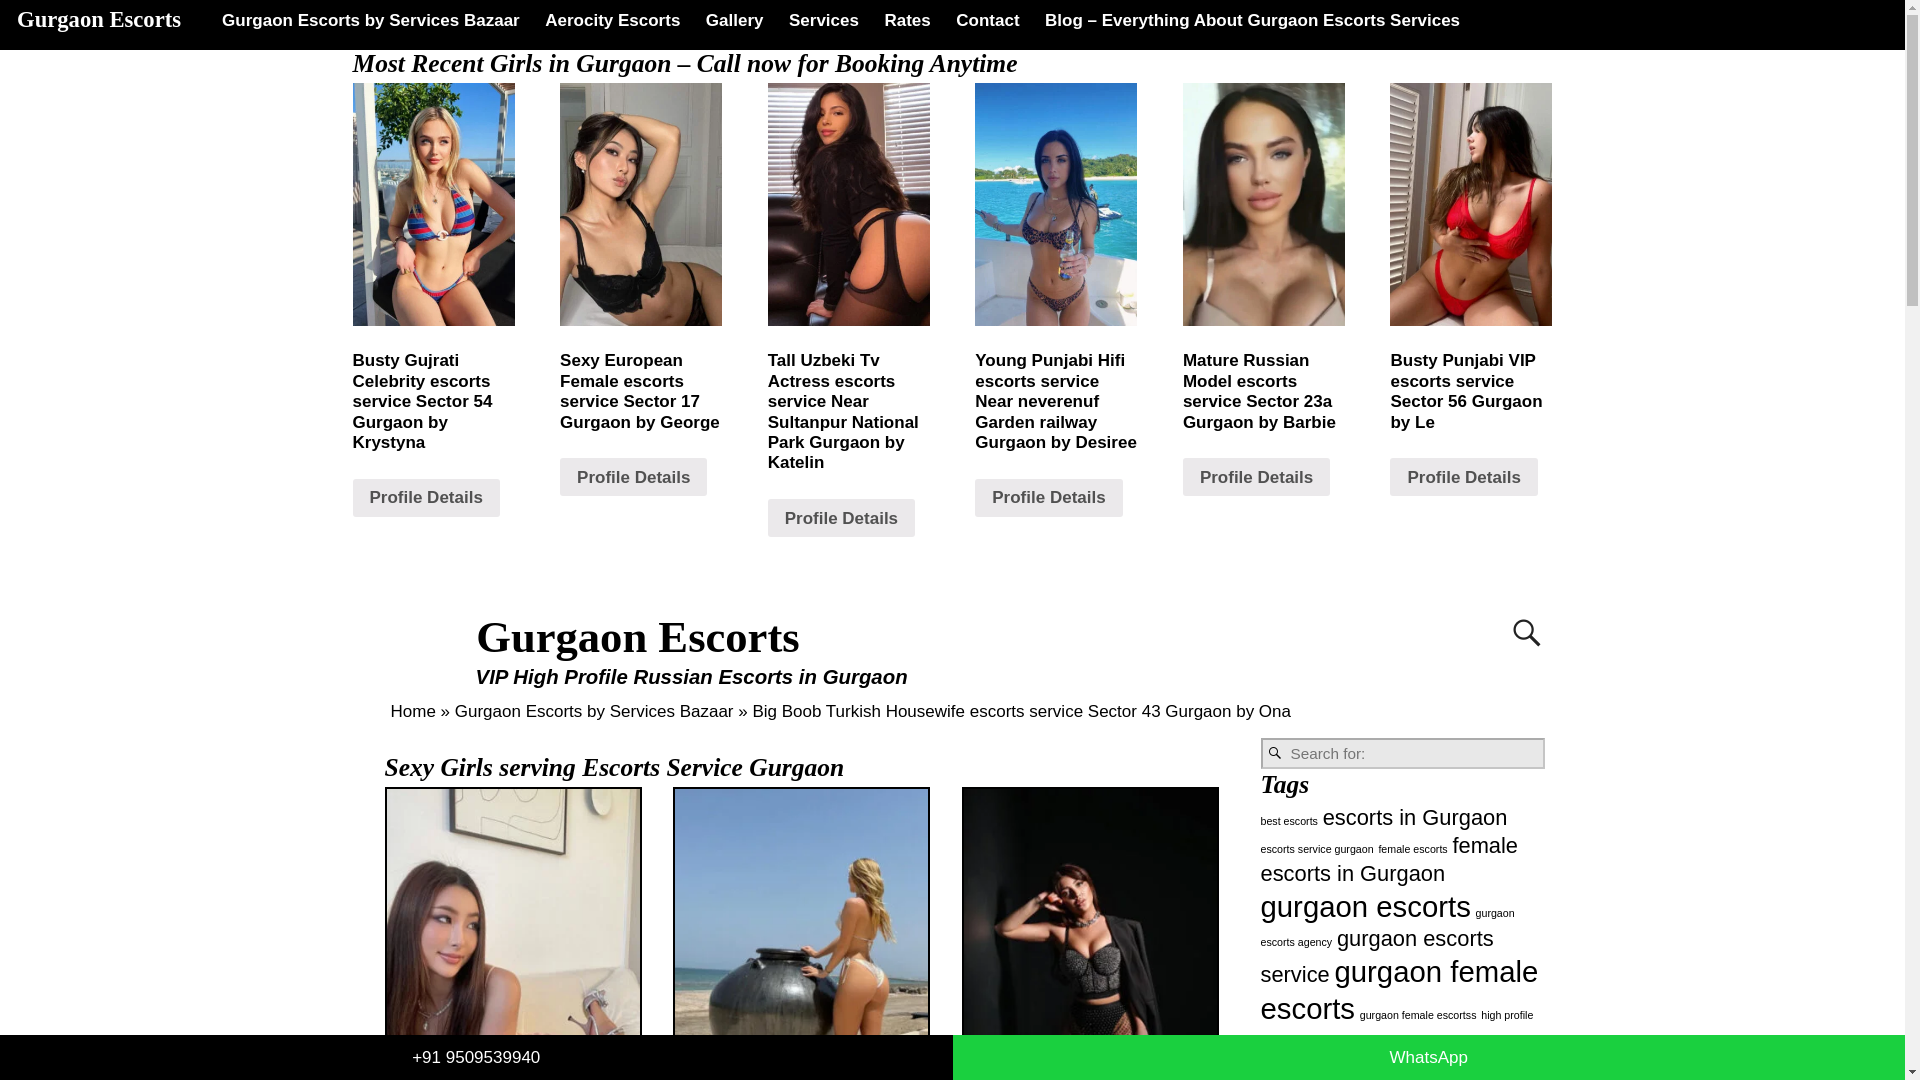  Describe the element at coordinates (638, 637) in the screenshot. I see `Gurgaon Escorts` at that location.